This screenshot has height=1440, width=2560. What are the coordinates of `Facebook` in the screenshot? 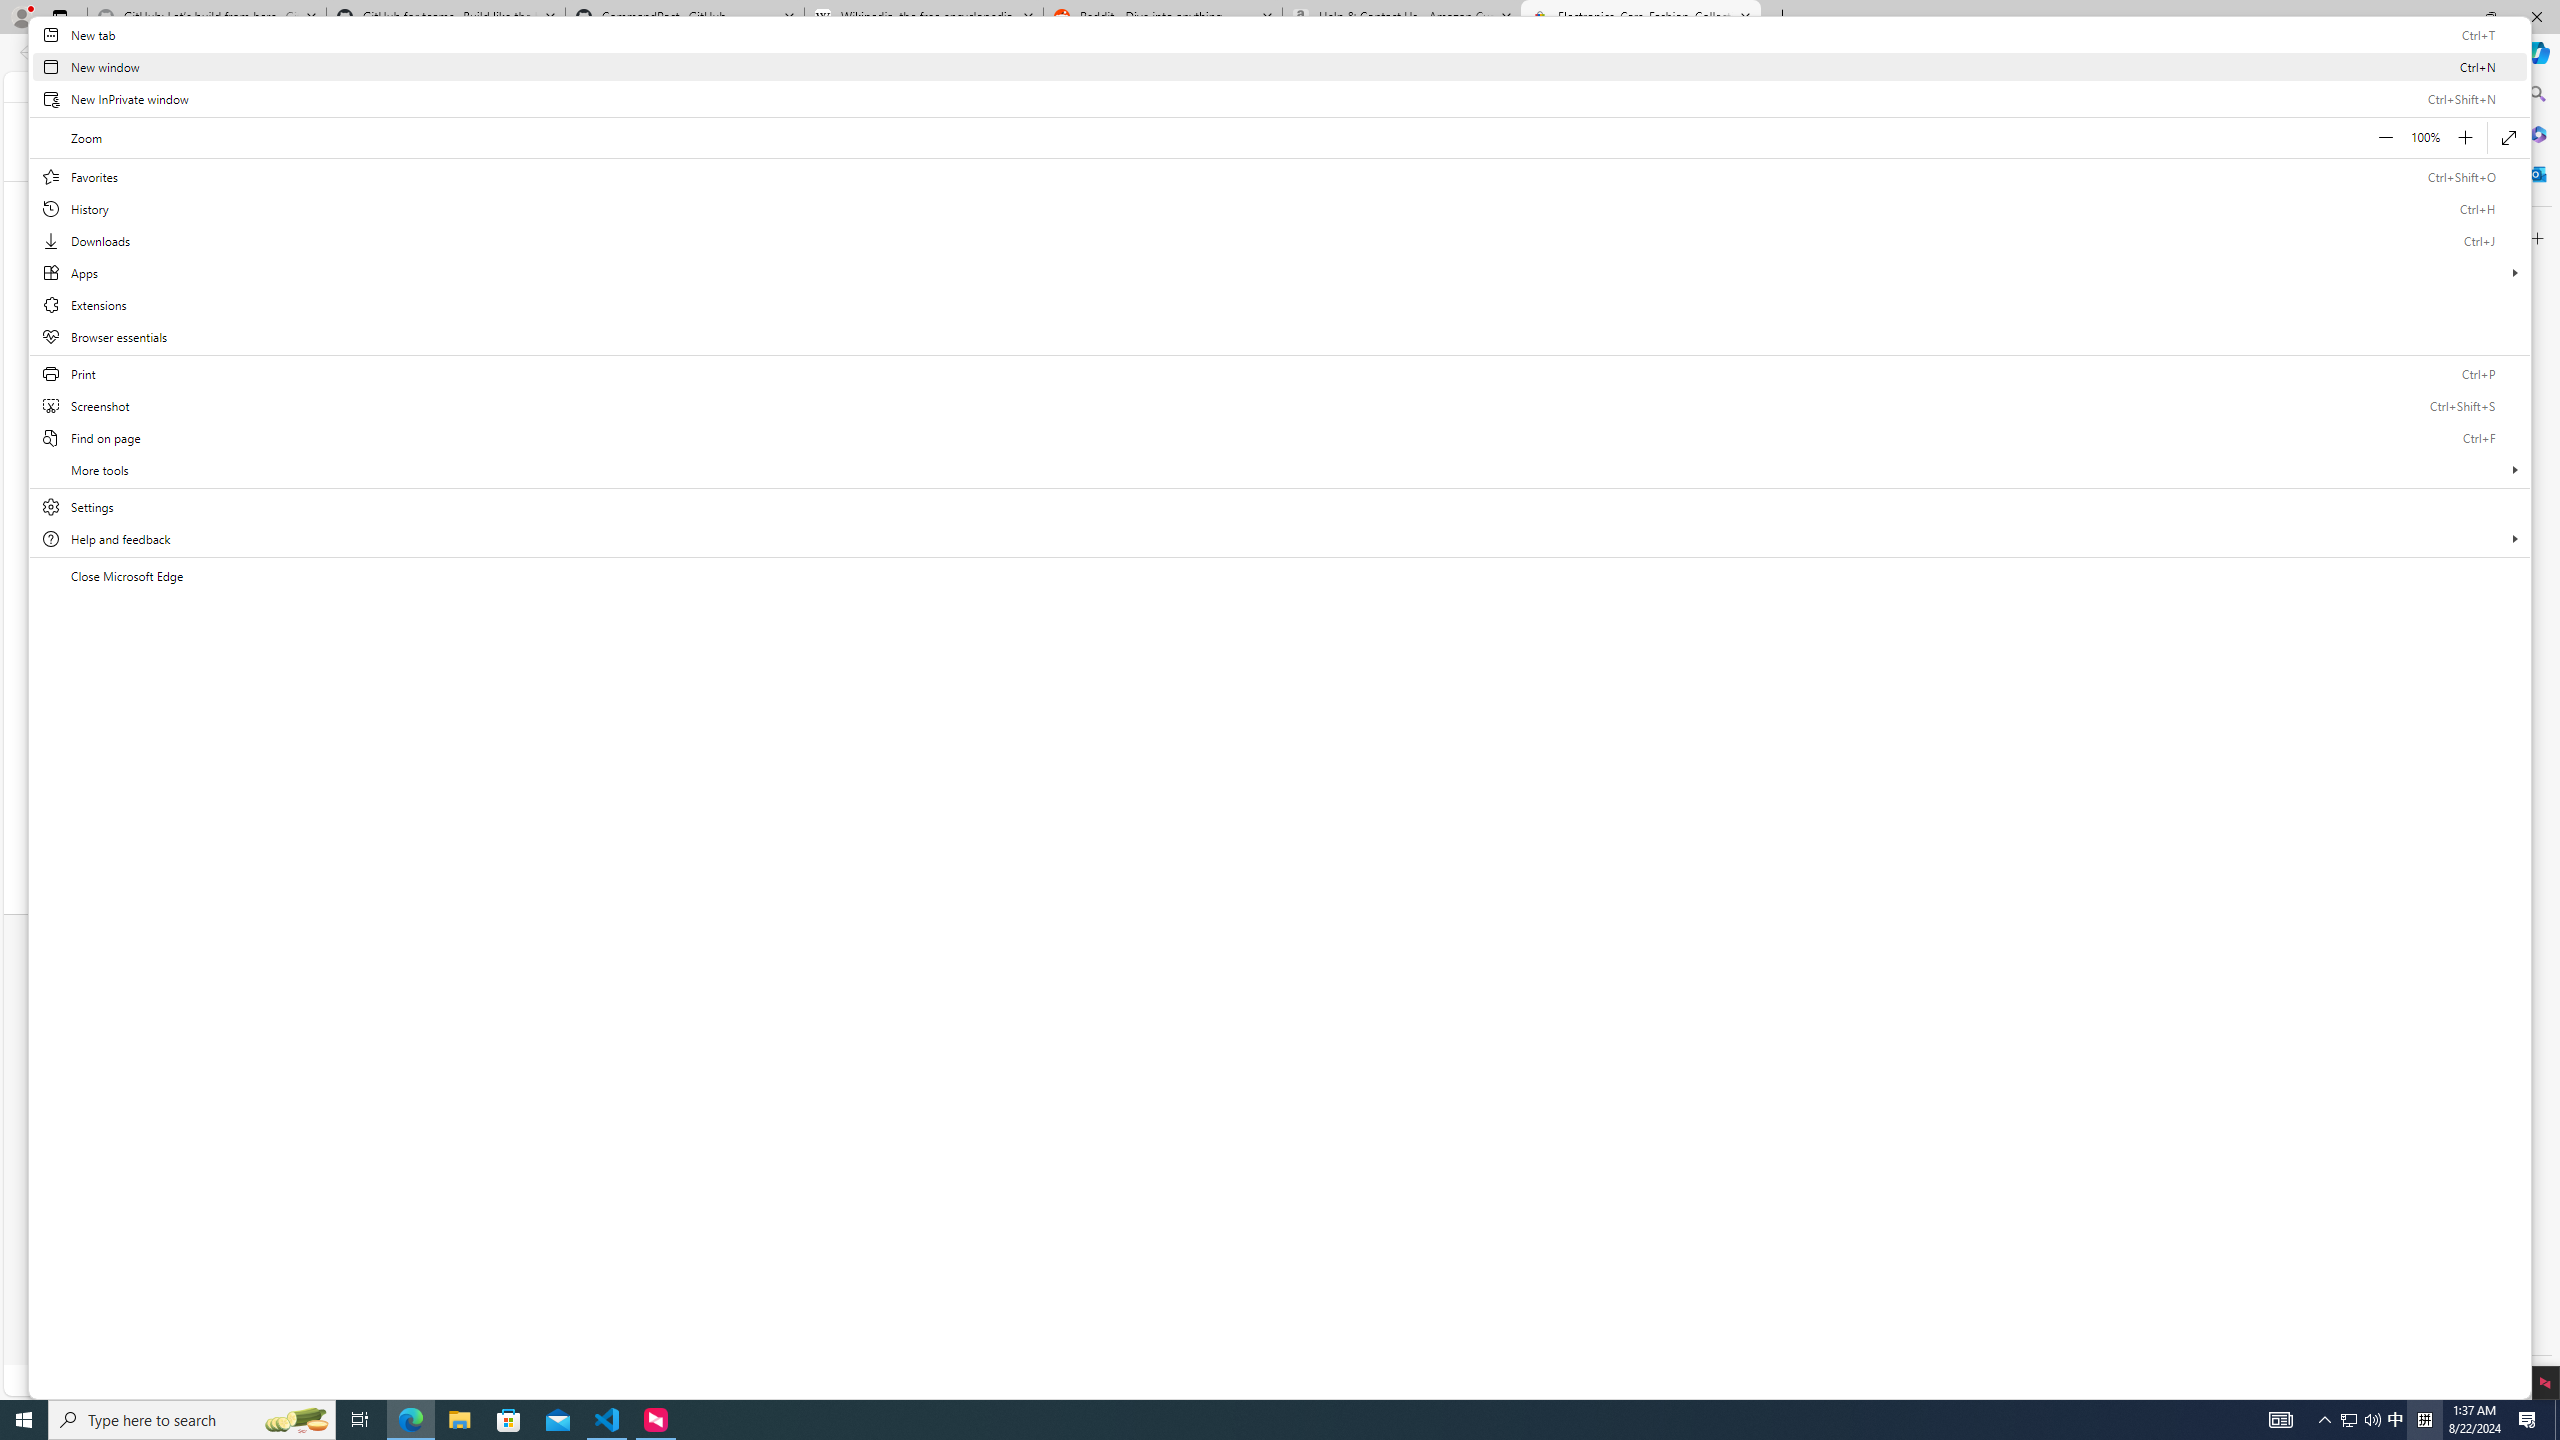 It's located at (1236, 1034).